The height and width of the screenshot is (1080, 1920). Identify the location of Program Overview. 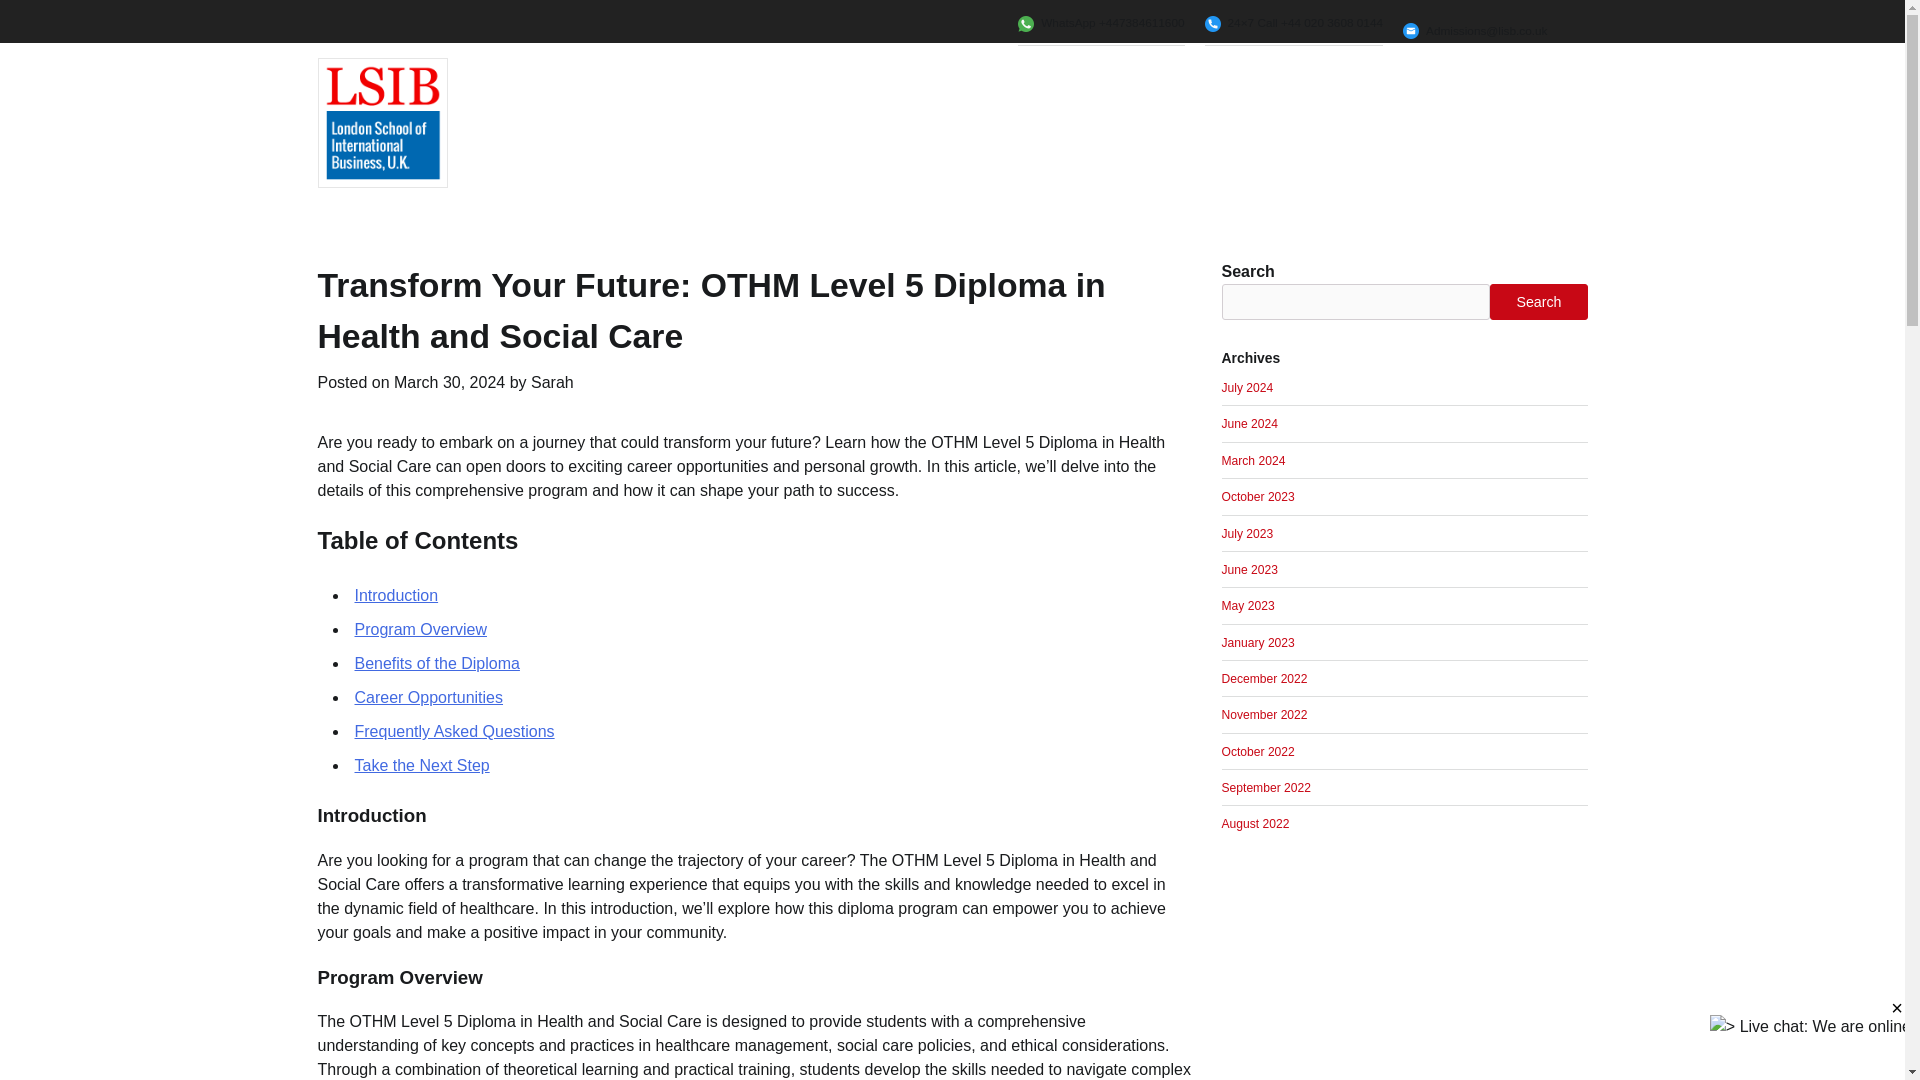
(419, 630).